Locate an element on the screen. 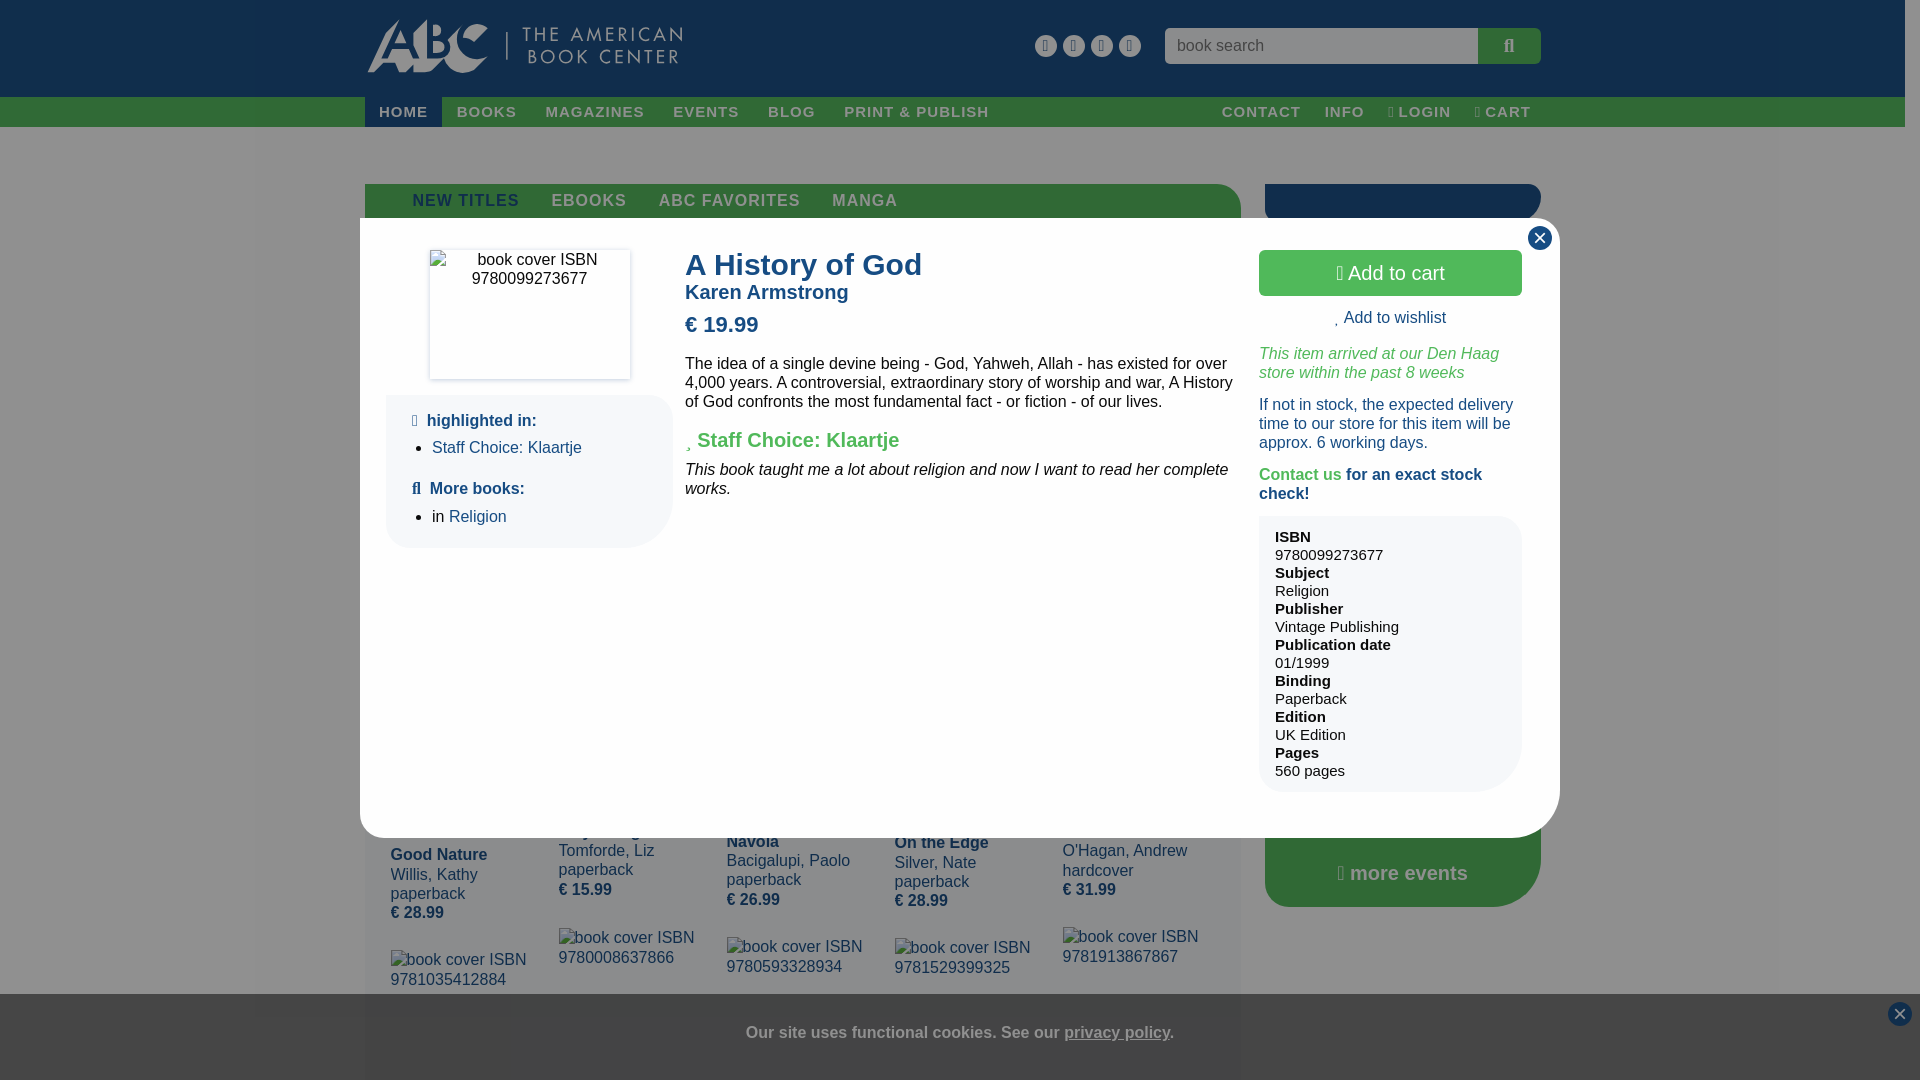 This screenshot has width=1920, height=1080. LOGIN is located at coordinates (1420, 112).